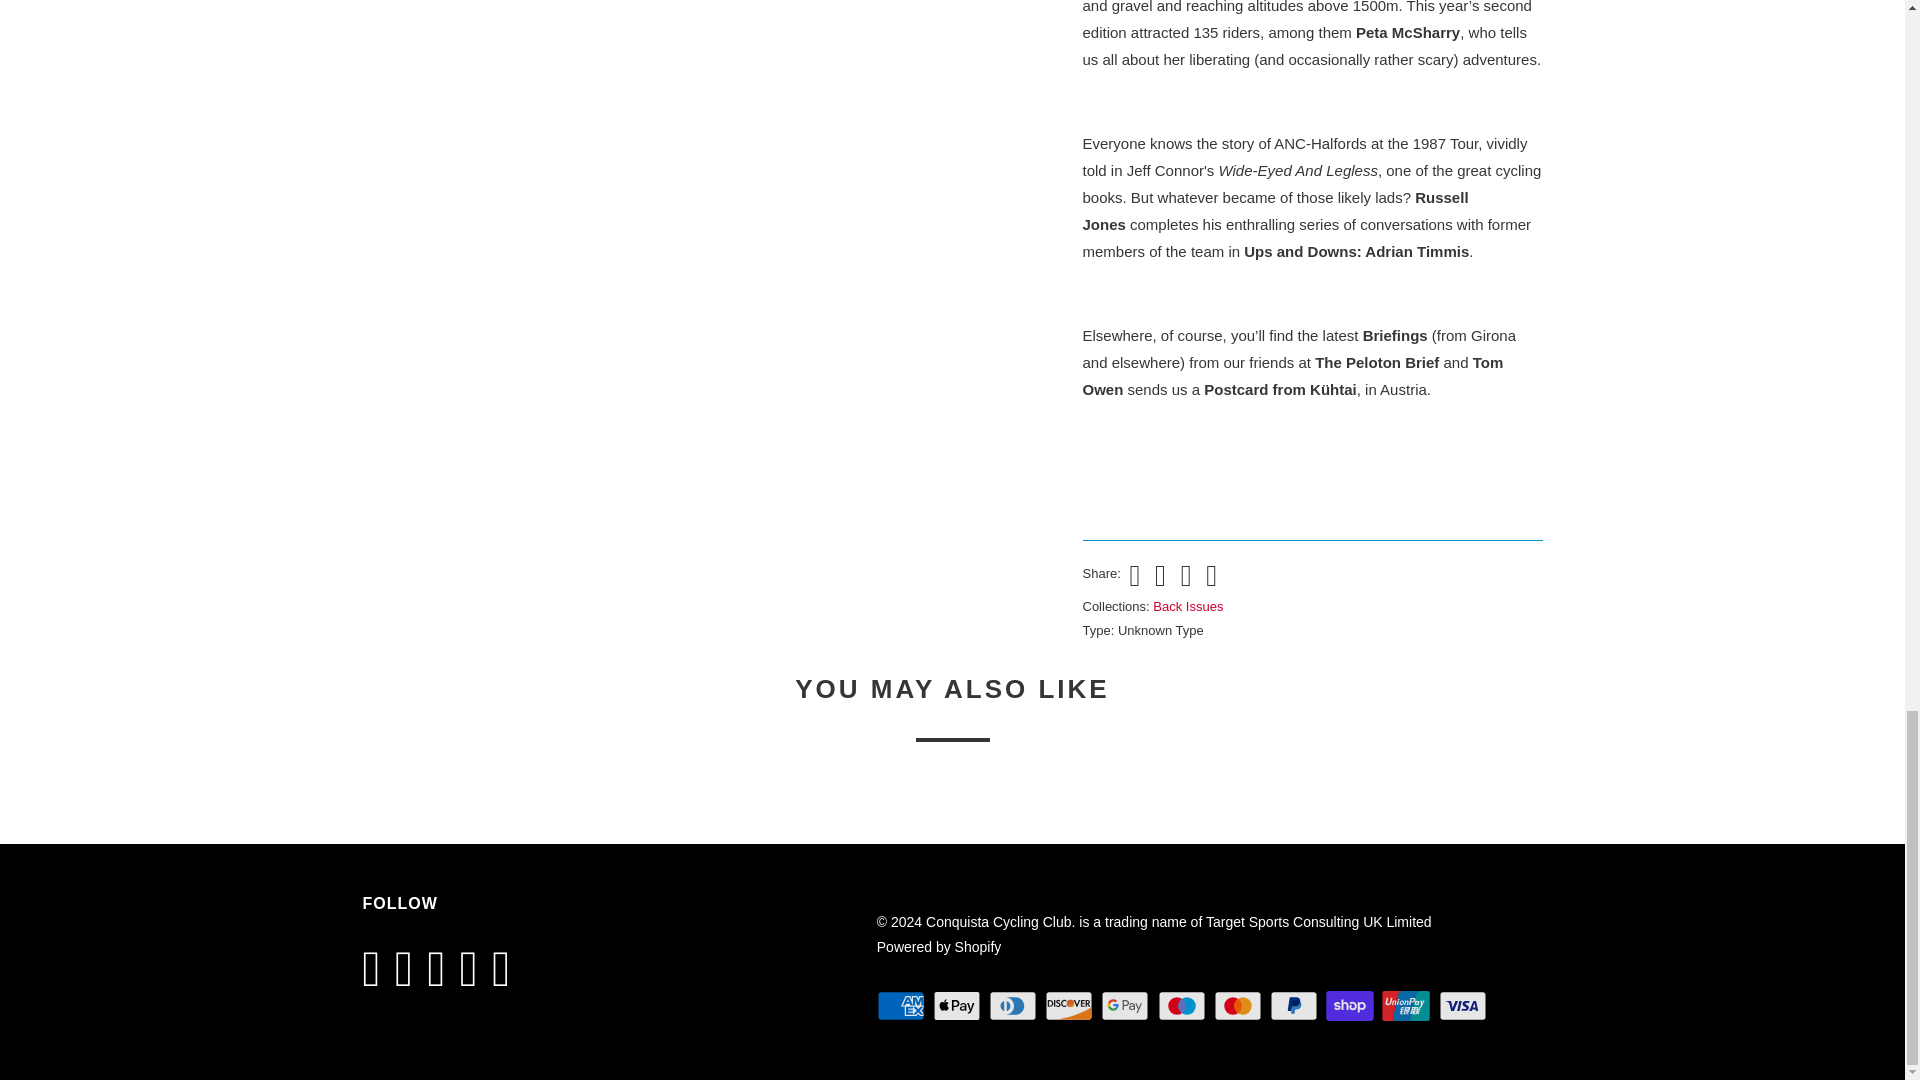 This screenshot has width=1920, height=1080. Describe the element at coordinates (1408, 1006) in the screenshot. I see `Union Pay` at that location.